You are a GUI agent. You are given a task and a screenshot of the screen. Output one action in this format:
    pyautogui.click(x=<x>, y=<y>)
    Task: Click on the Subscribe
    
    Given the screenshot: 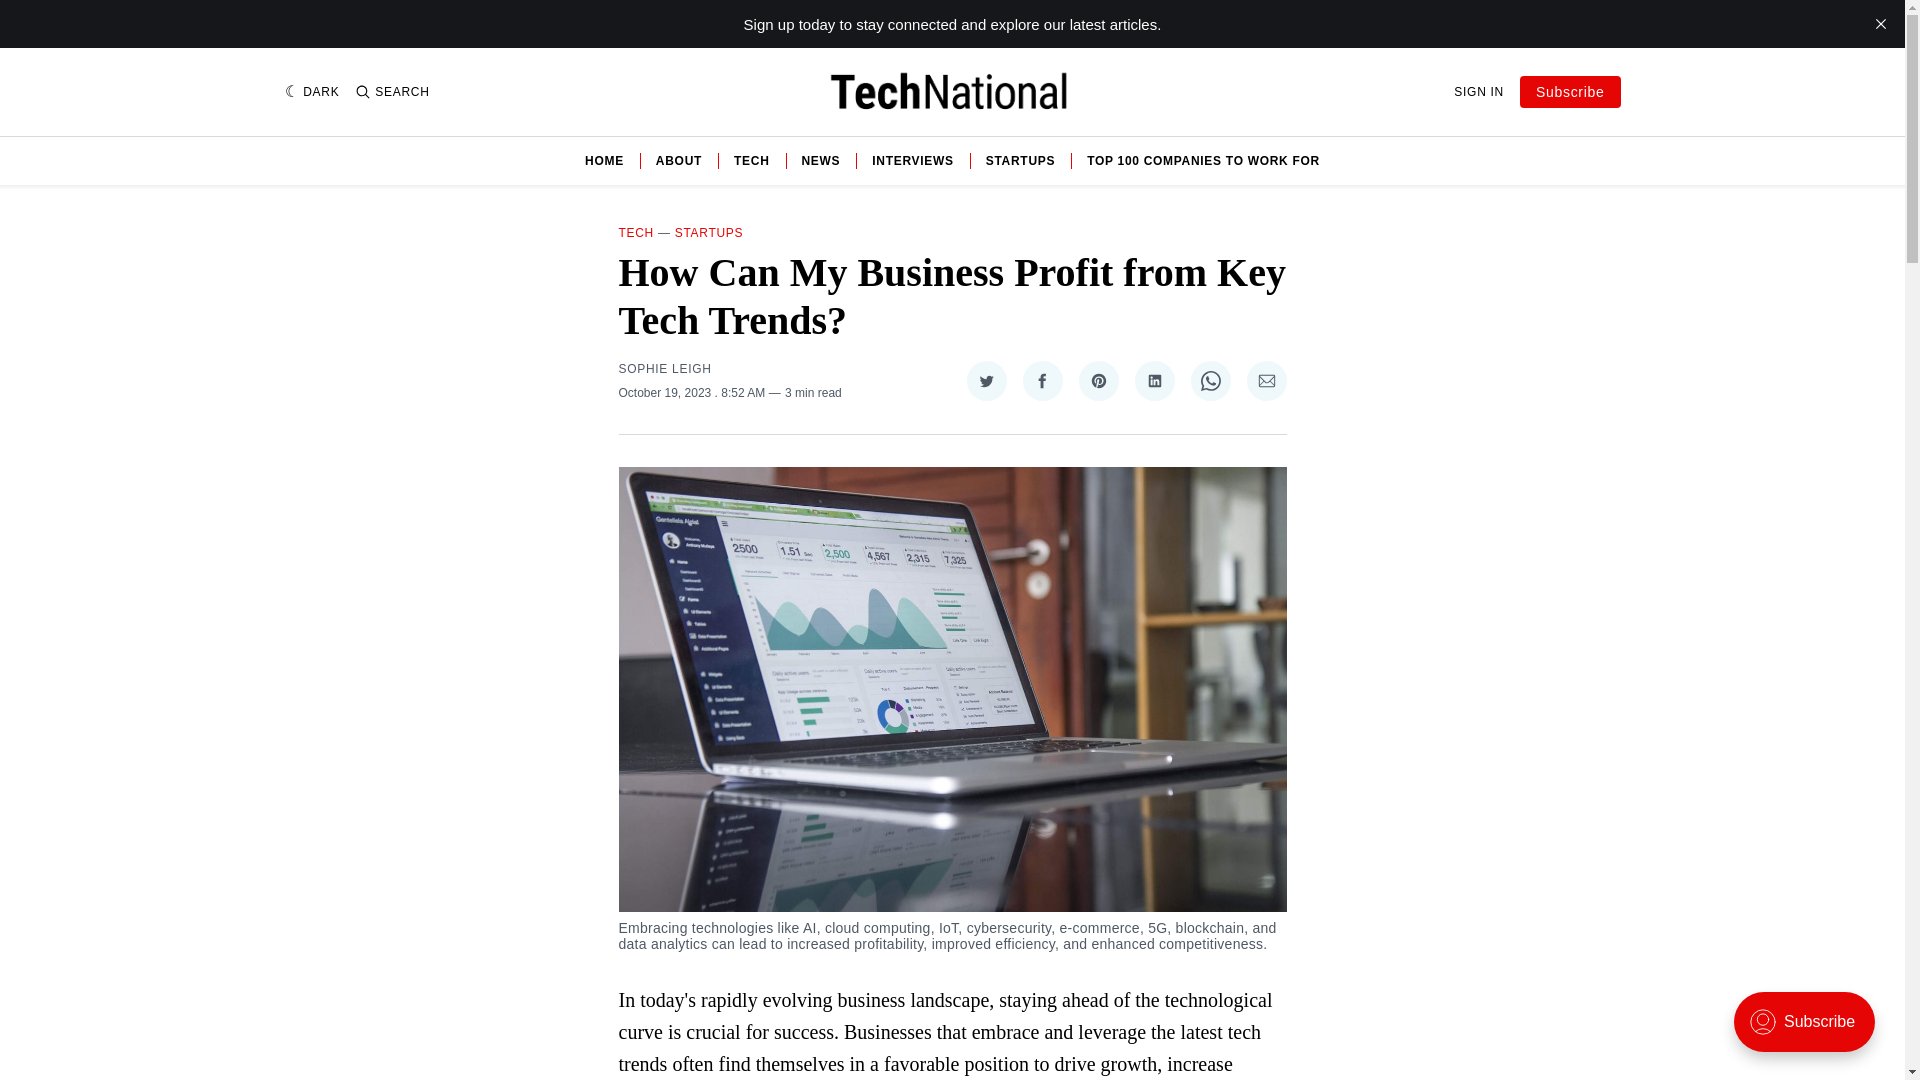 What is the action you would take?
    pyautogui.click(x=1570, y=92)
    